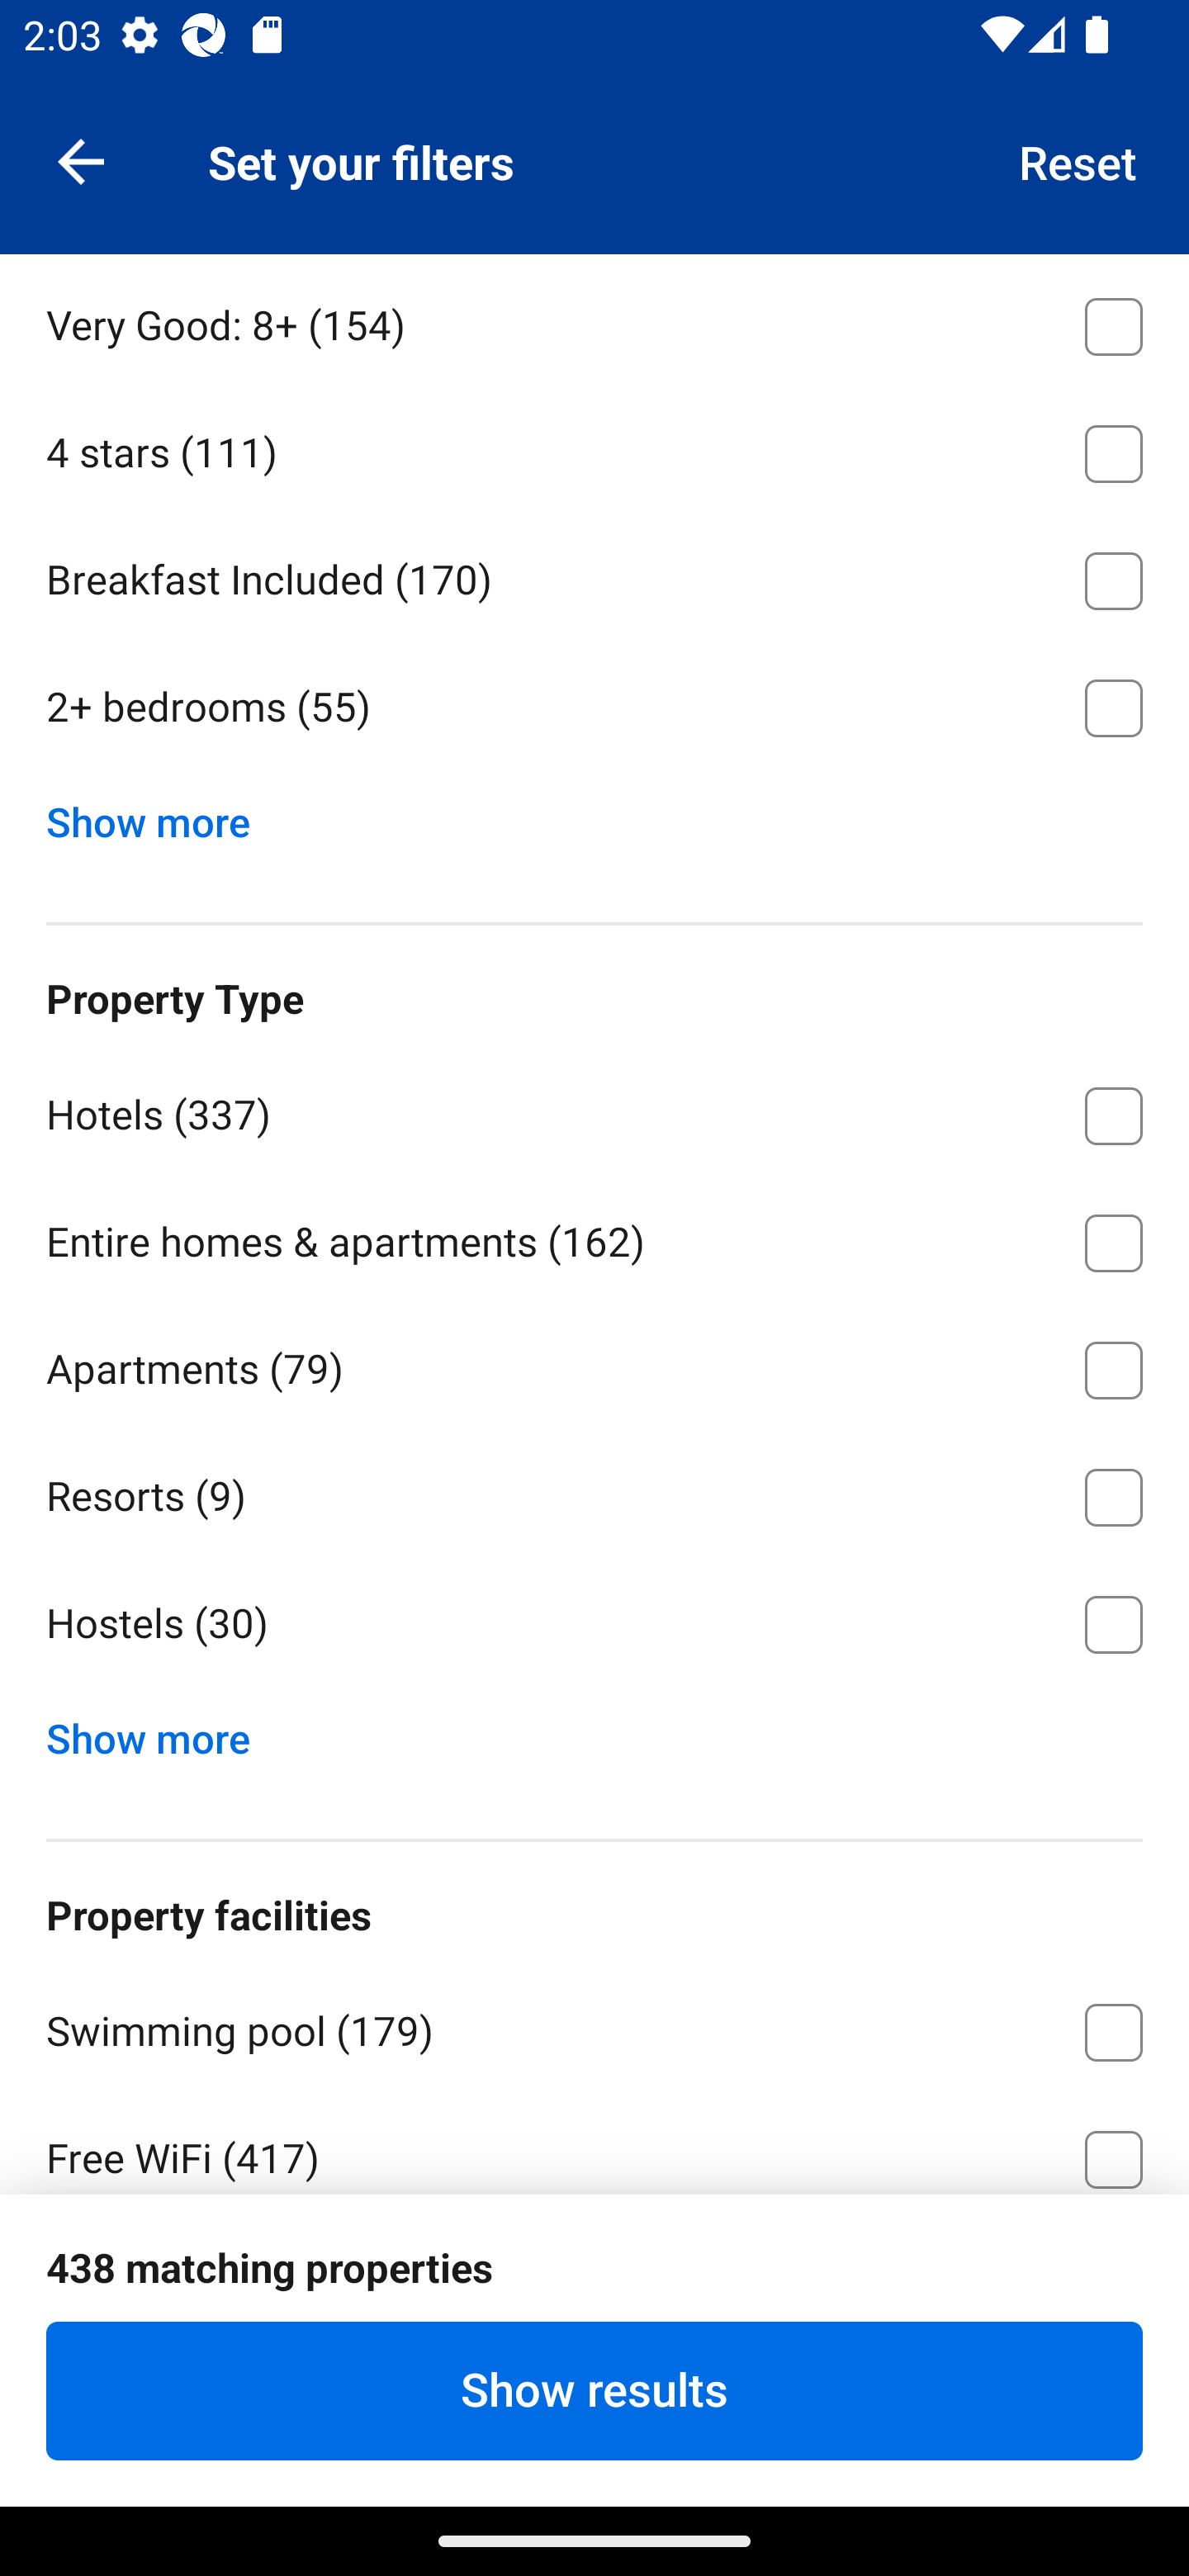 The height and width of the screenshot is (2576, 1189). What do you see at coordinates (594, 447) in the screenshot?
I see `4 stars ⁦(111)` at bounding box center [594, 447].